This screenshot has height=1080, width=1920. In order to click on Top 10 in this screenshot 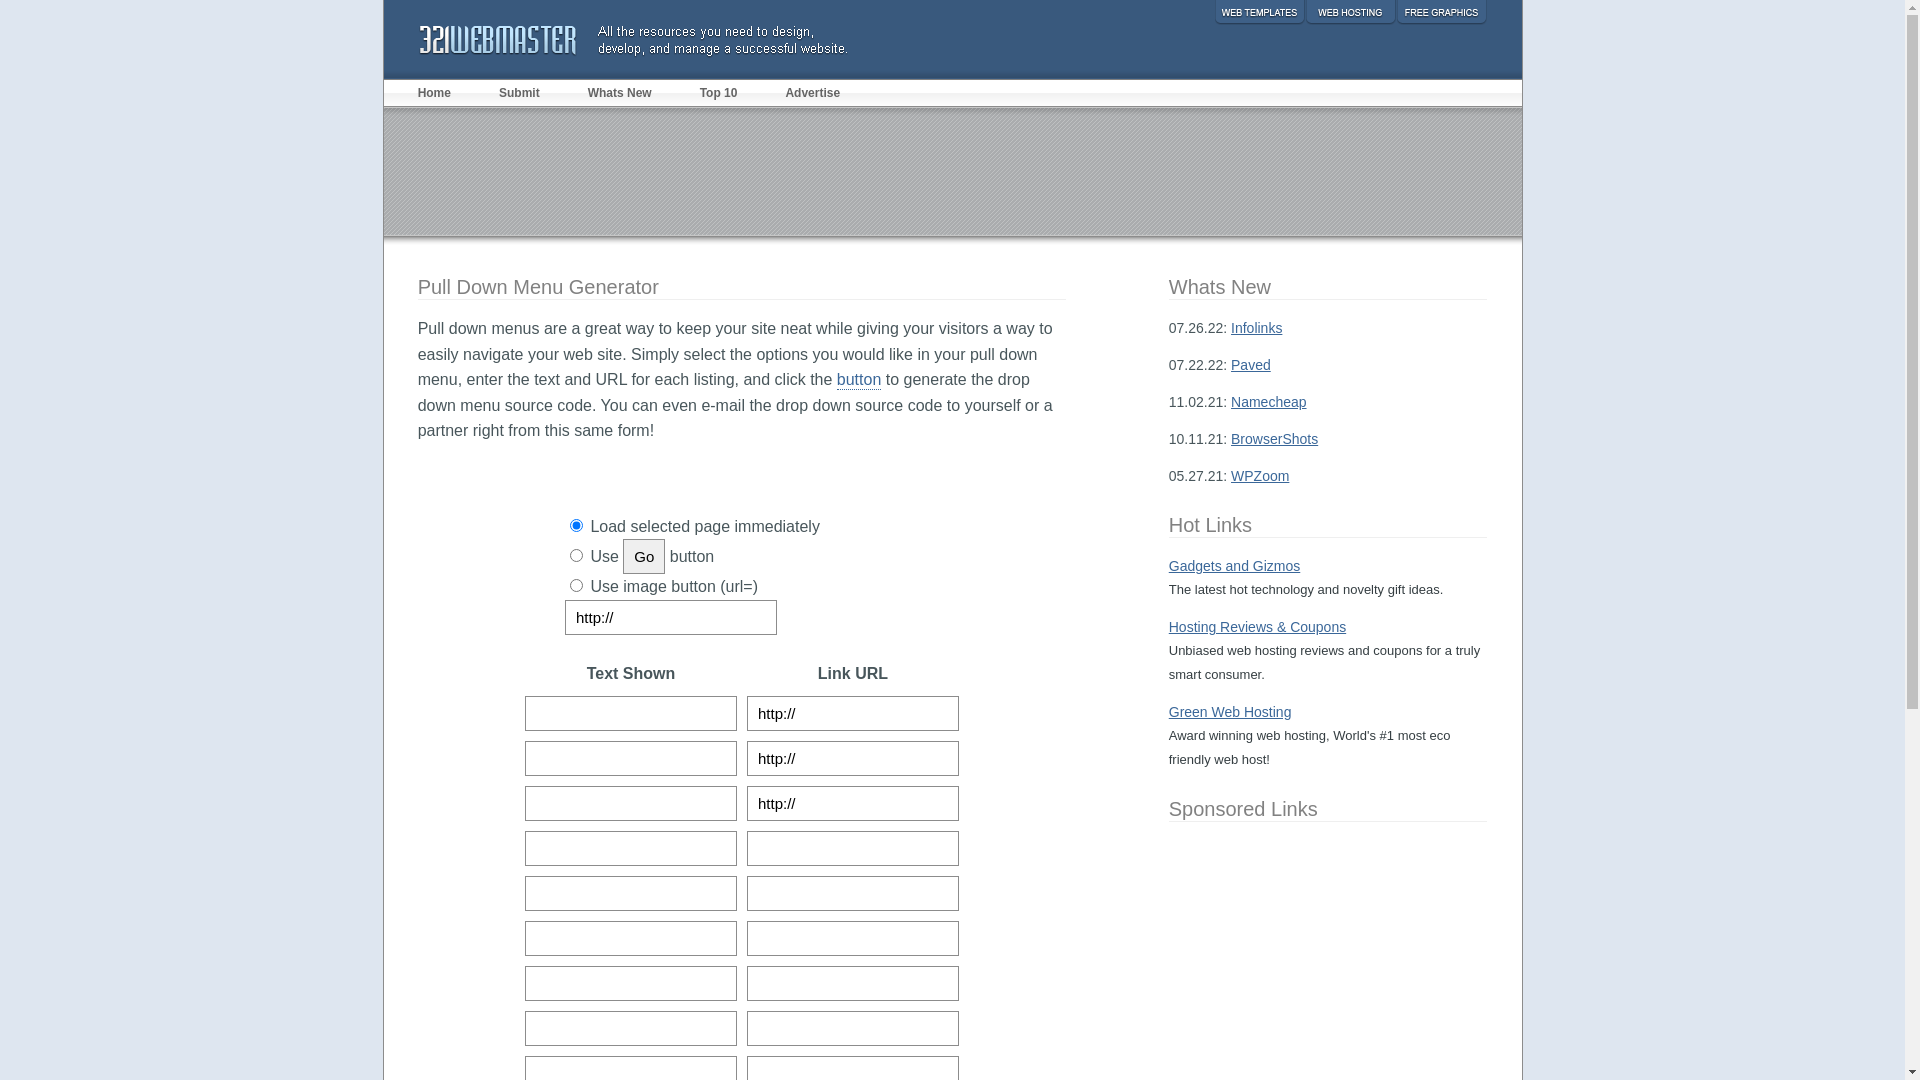, I will do `click(719, 92)`.